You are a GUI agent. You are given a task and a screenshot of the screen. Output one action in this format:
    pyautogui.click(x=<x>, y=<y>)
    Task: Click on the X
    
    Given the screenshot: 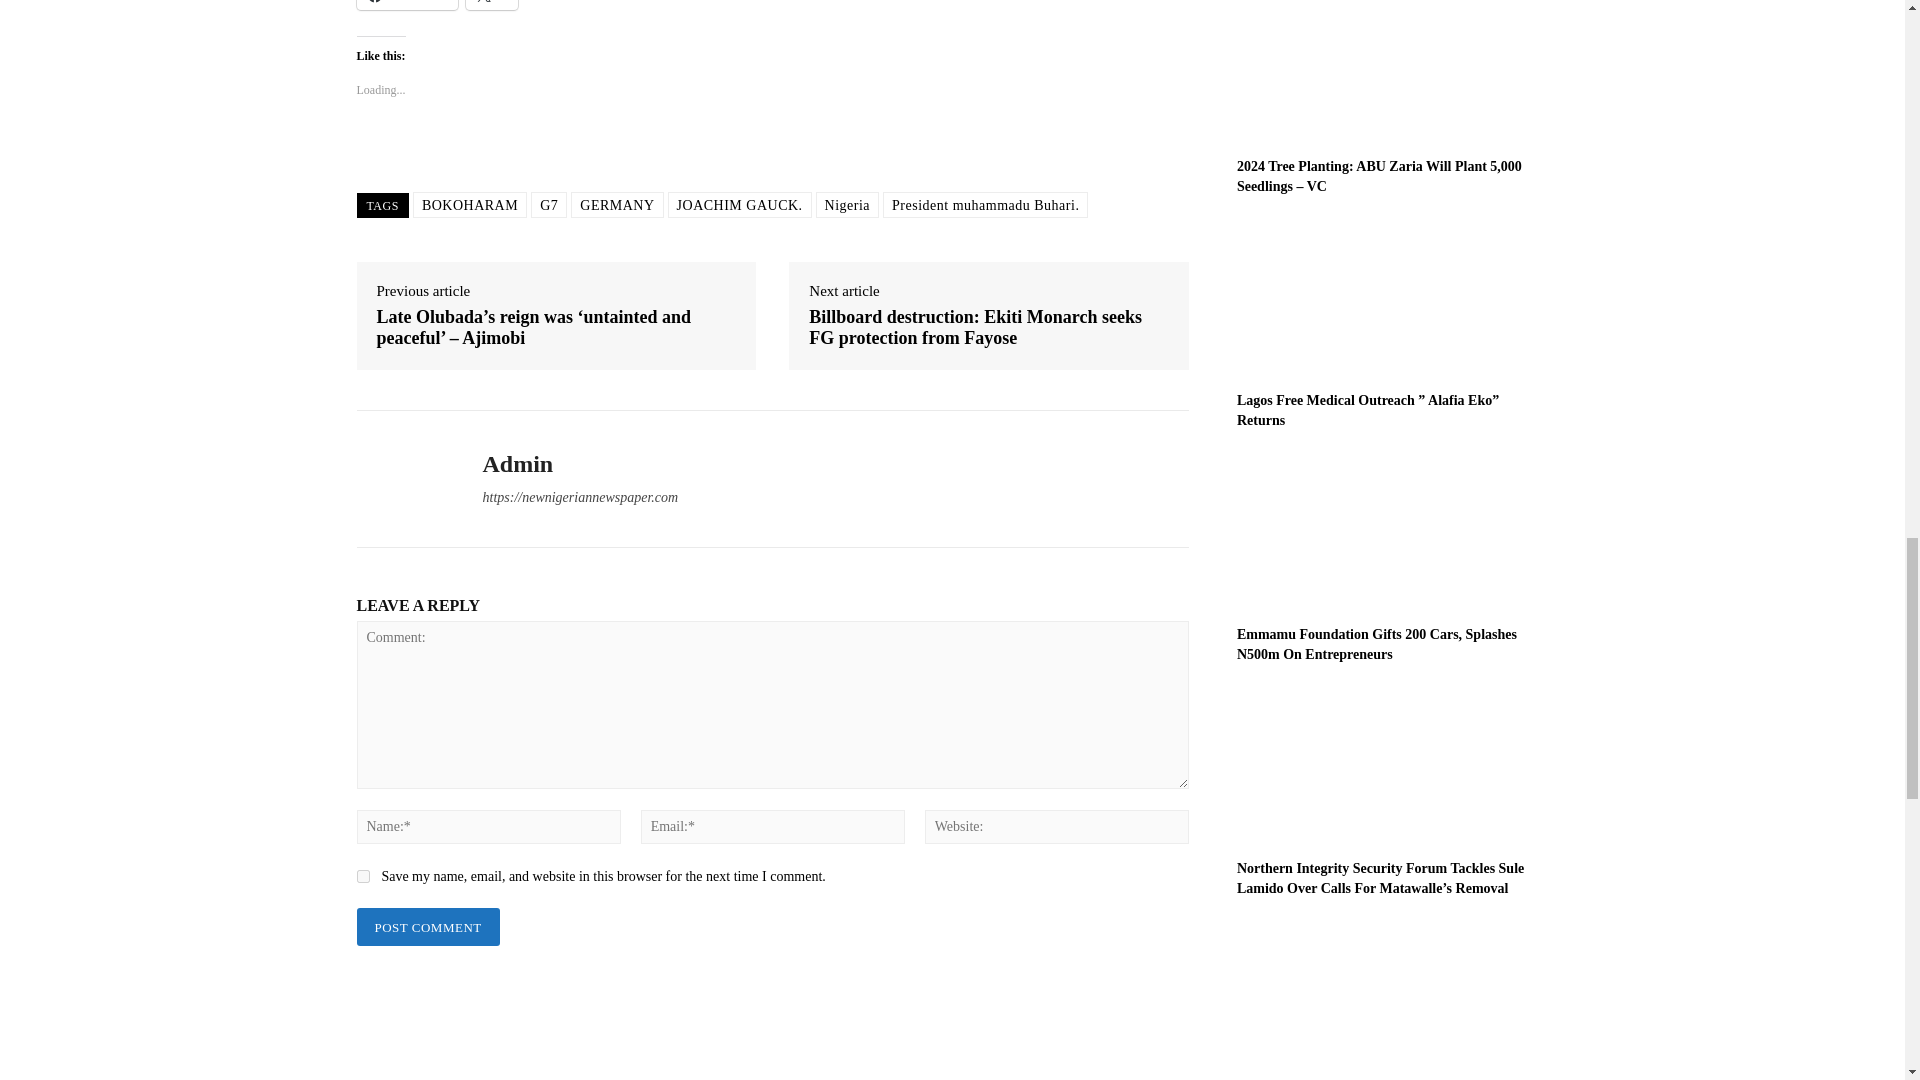 What is the action you would take?
    pyautogui.click(x=492, y=4)
    